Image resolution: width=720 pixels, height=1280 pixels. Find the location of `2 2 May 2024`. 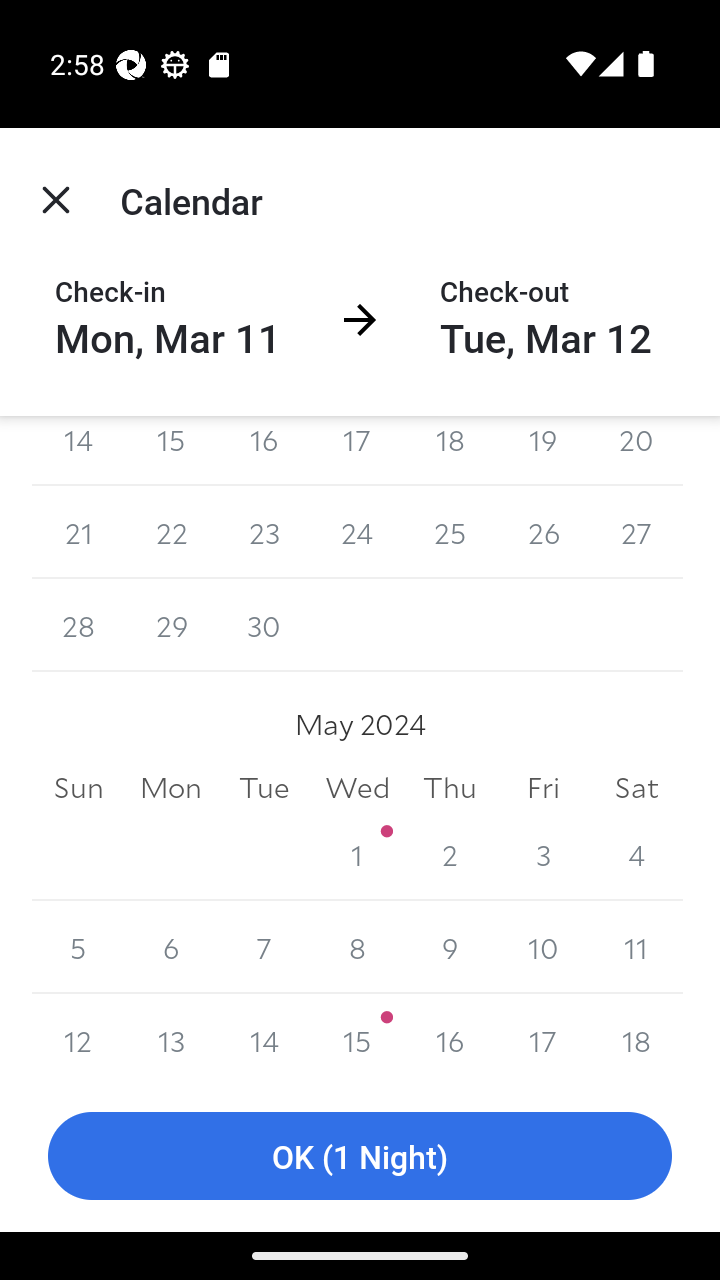

2 2 May 2024 is located at coordinates (450, 854).